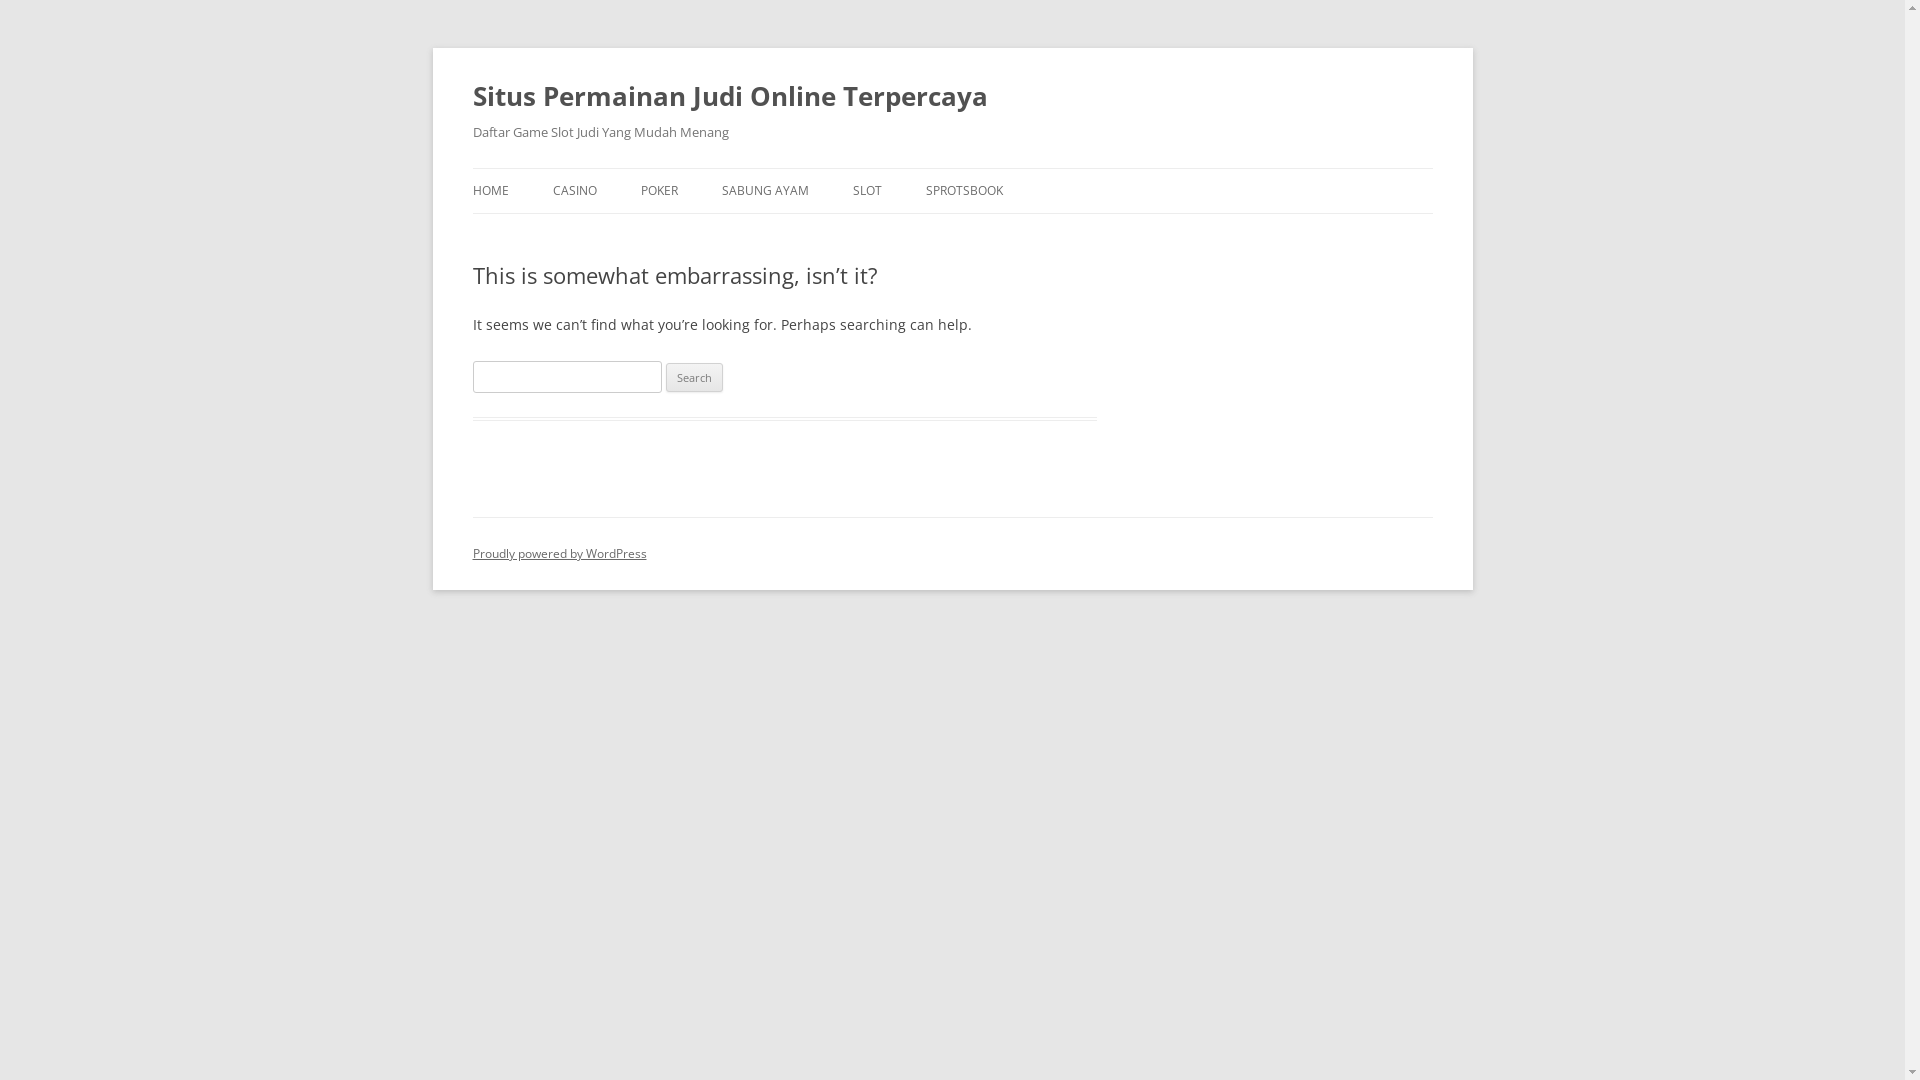 The height and width of the screenshot is (1080, 1920). Describe the element at coordinates (694, 378) in the screenshot. I see `Search` at that location.